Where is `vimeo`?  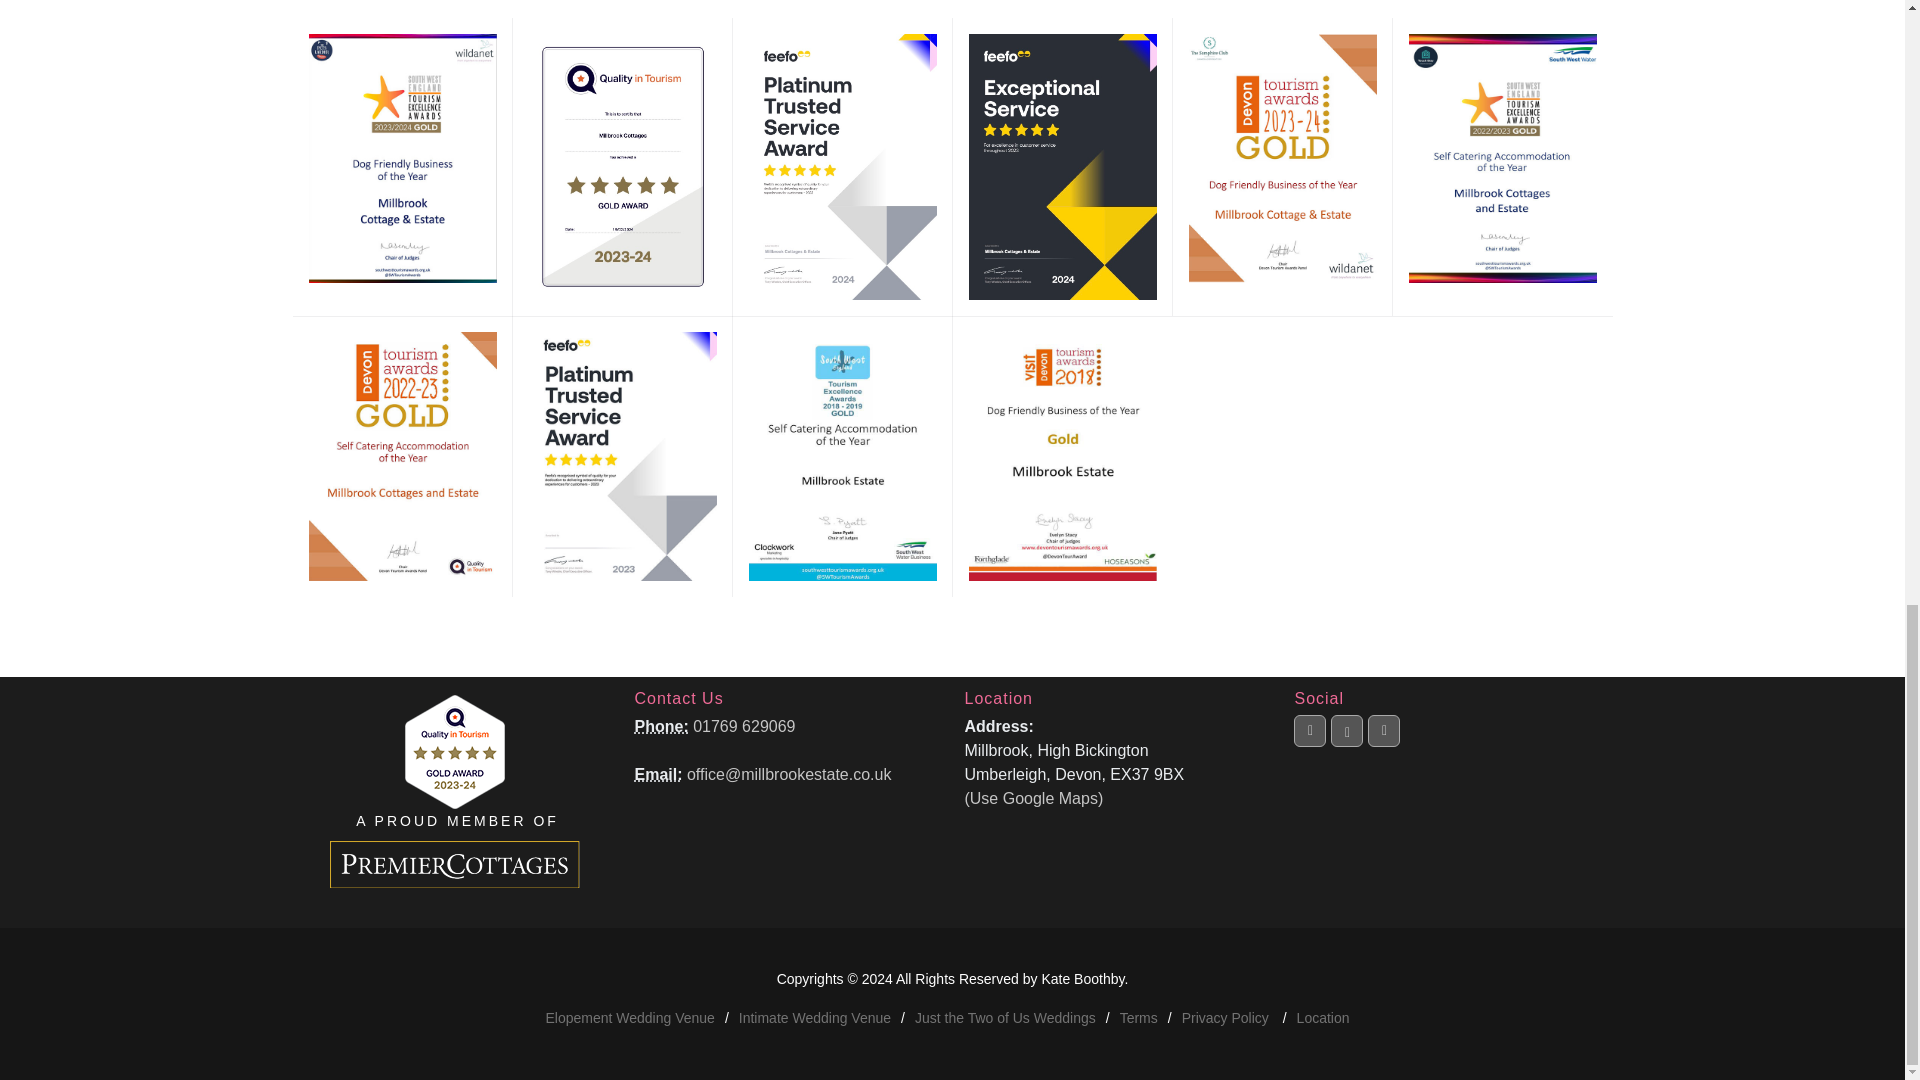
vimeo is located at coordinates (1384, 761).